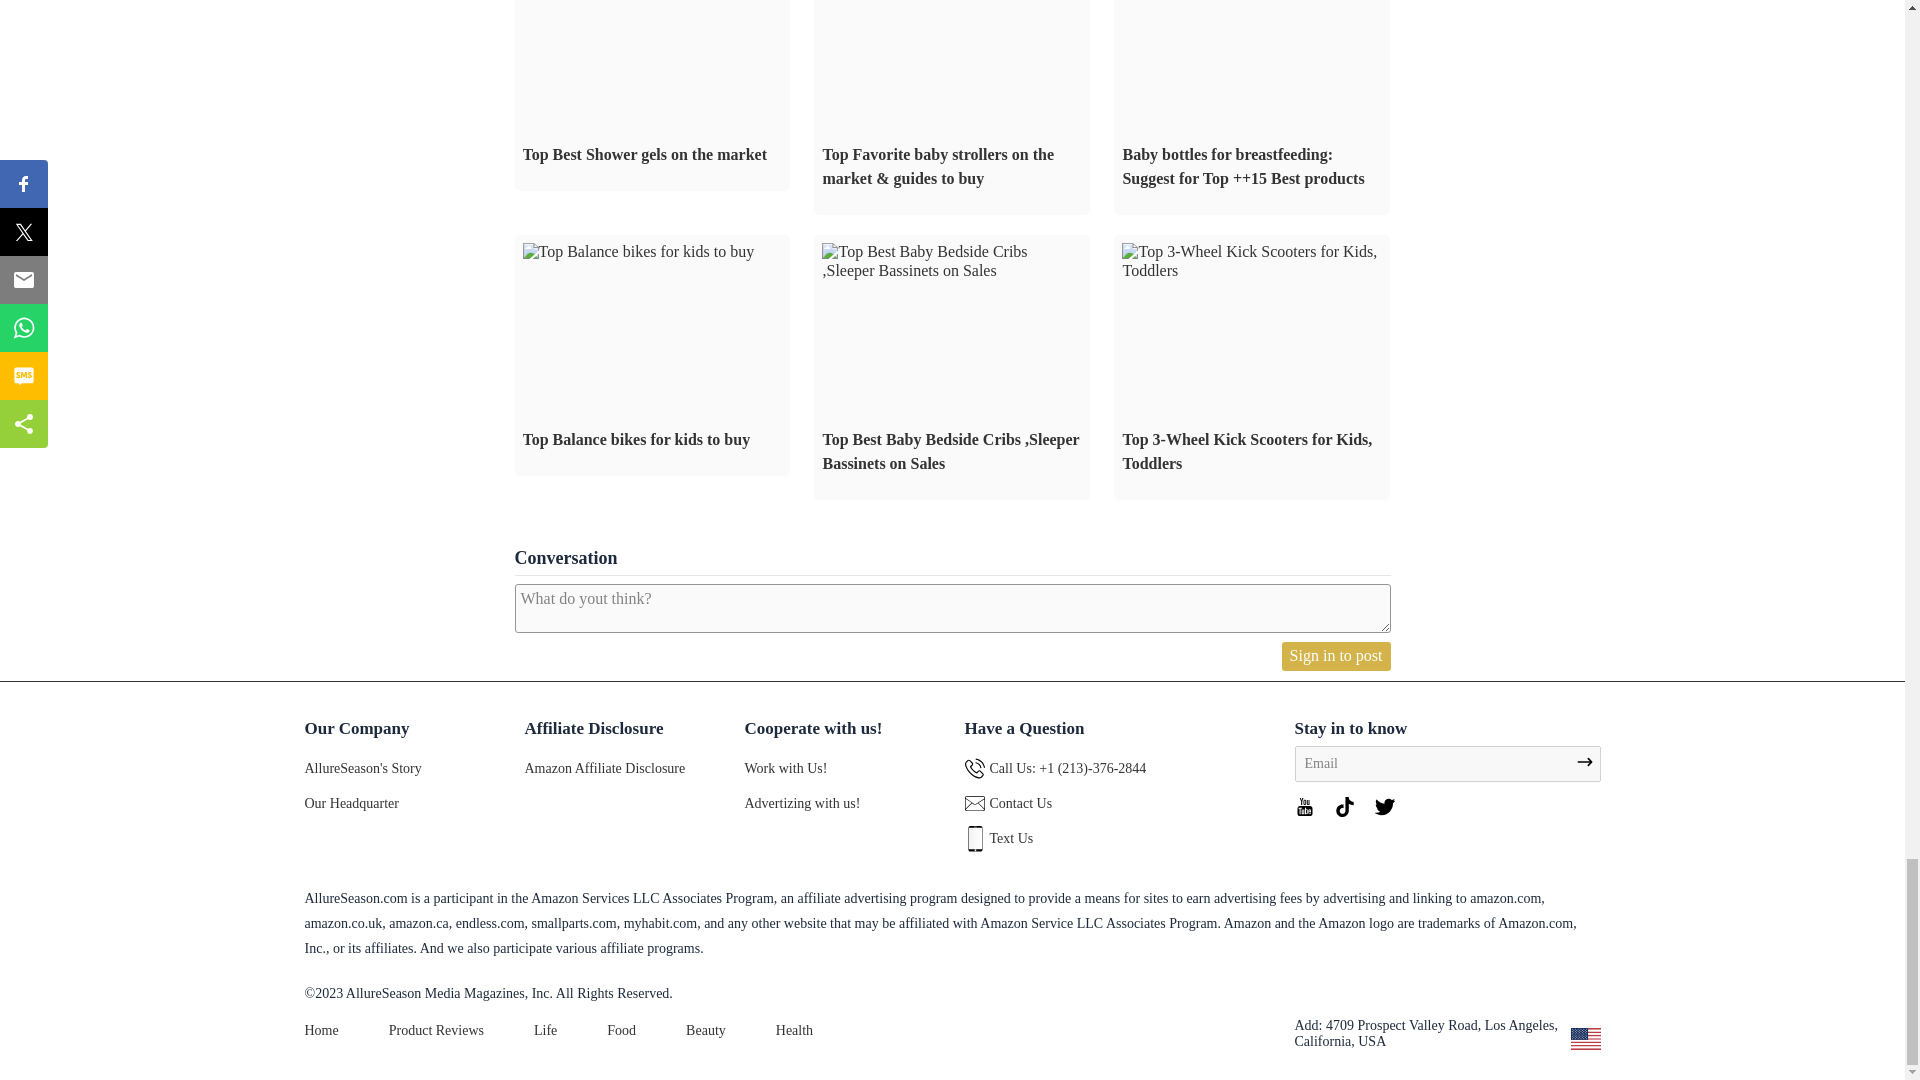 The width and height of the screenshot is (1920, 1080). Describe the element at coordinates (362, 768) in the screenshot. I see `AllureSeason's Story` at that location.